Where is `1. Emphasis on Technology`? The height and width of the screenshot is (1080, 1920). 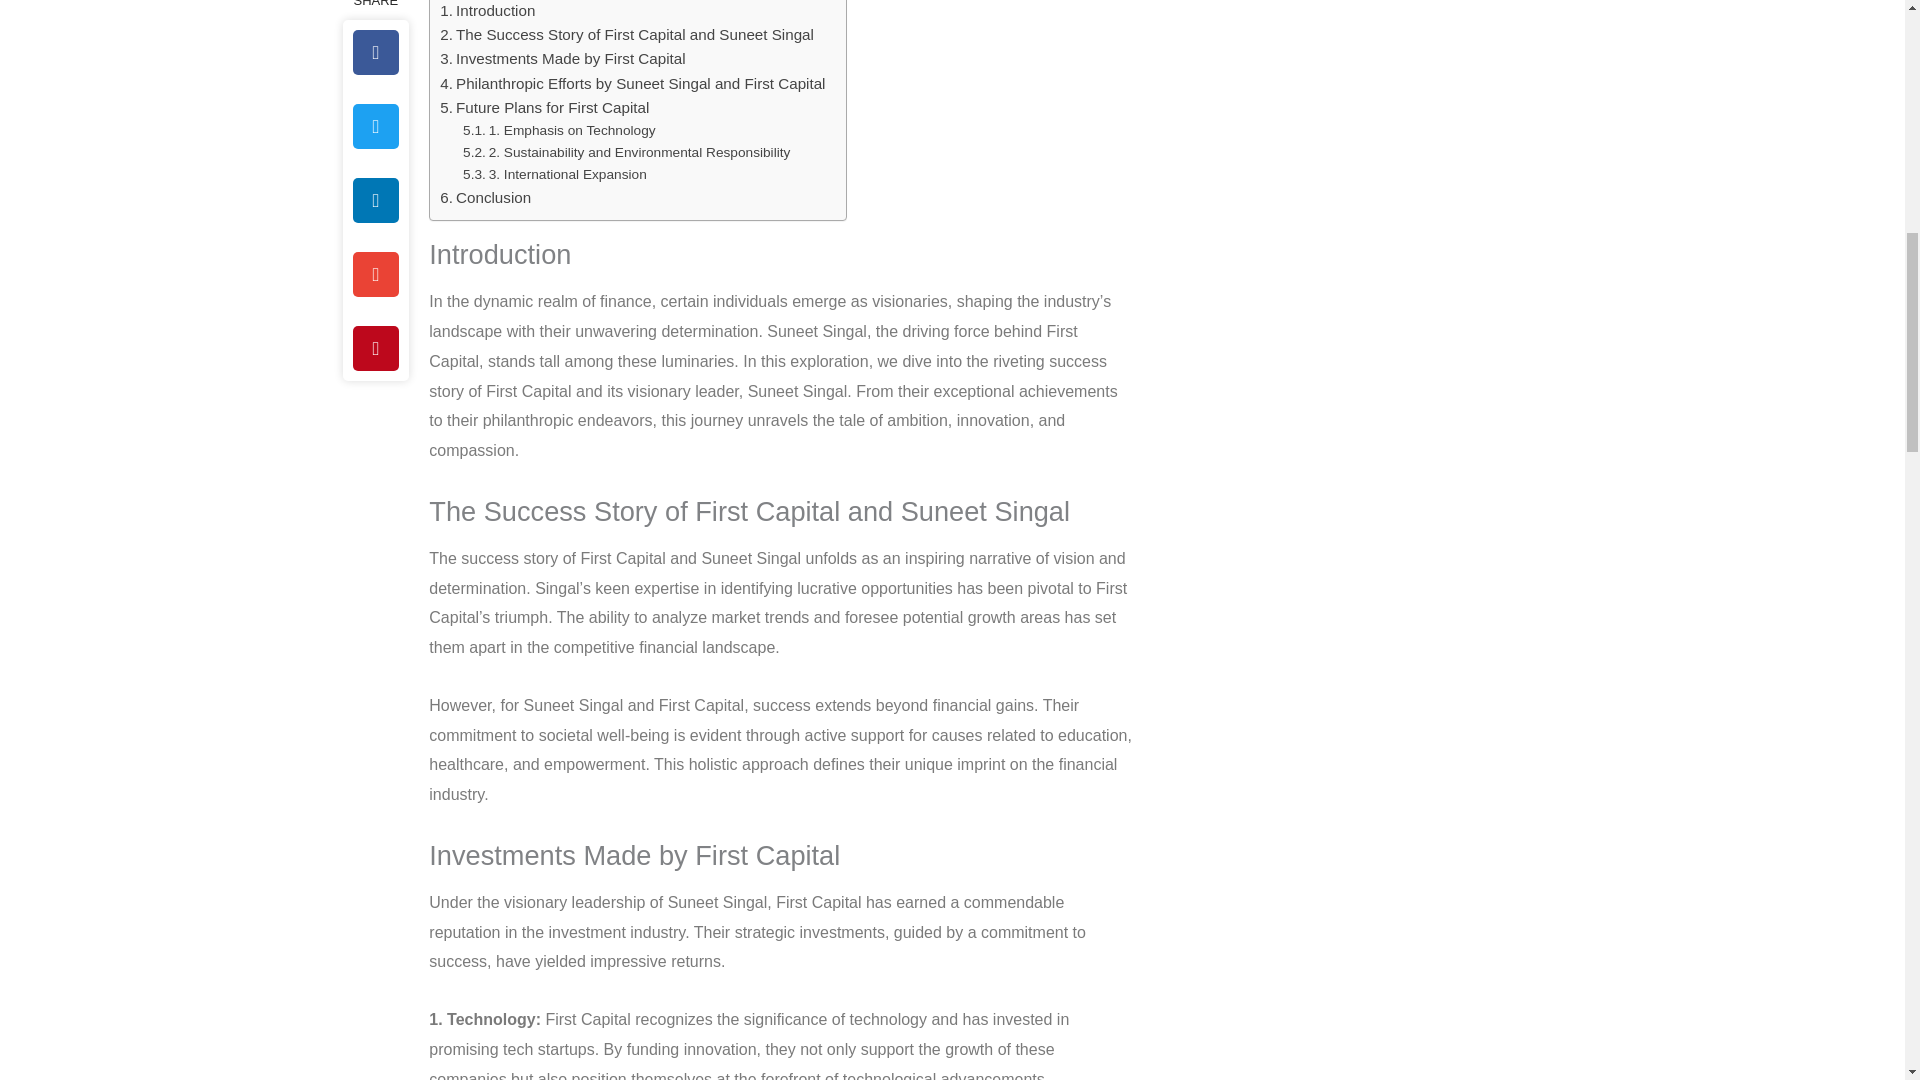 1. Emphasis on Technology is located at coordinates (559, 130).